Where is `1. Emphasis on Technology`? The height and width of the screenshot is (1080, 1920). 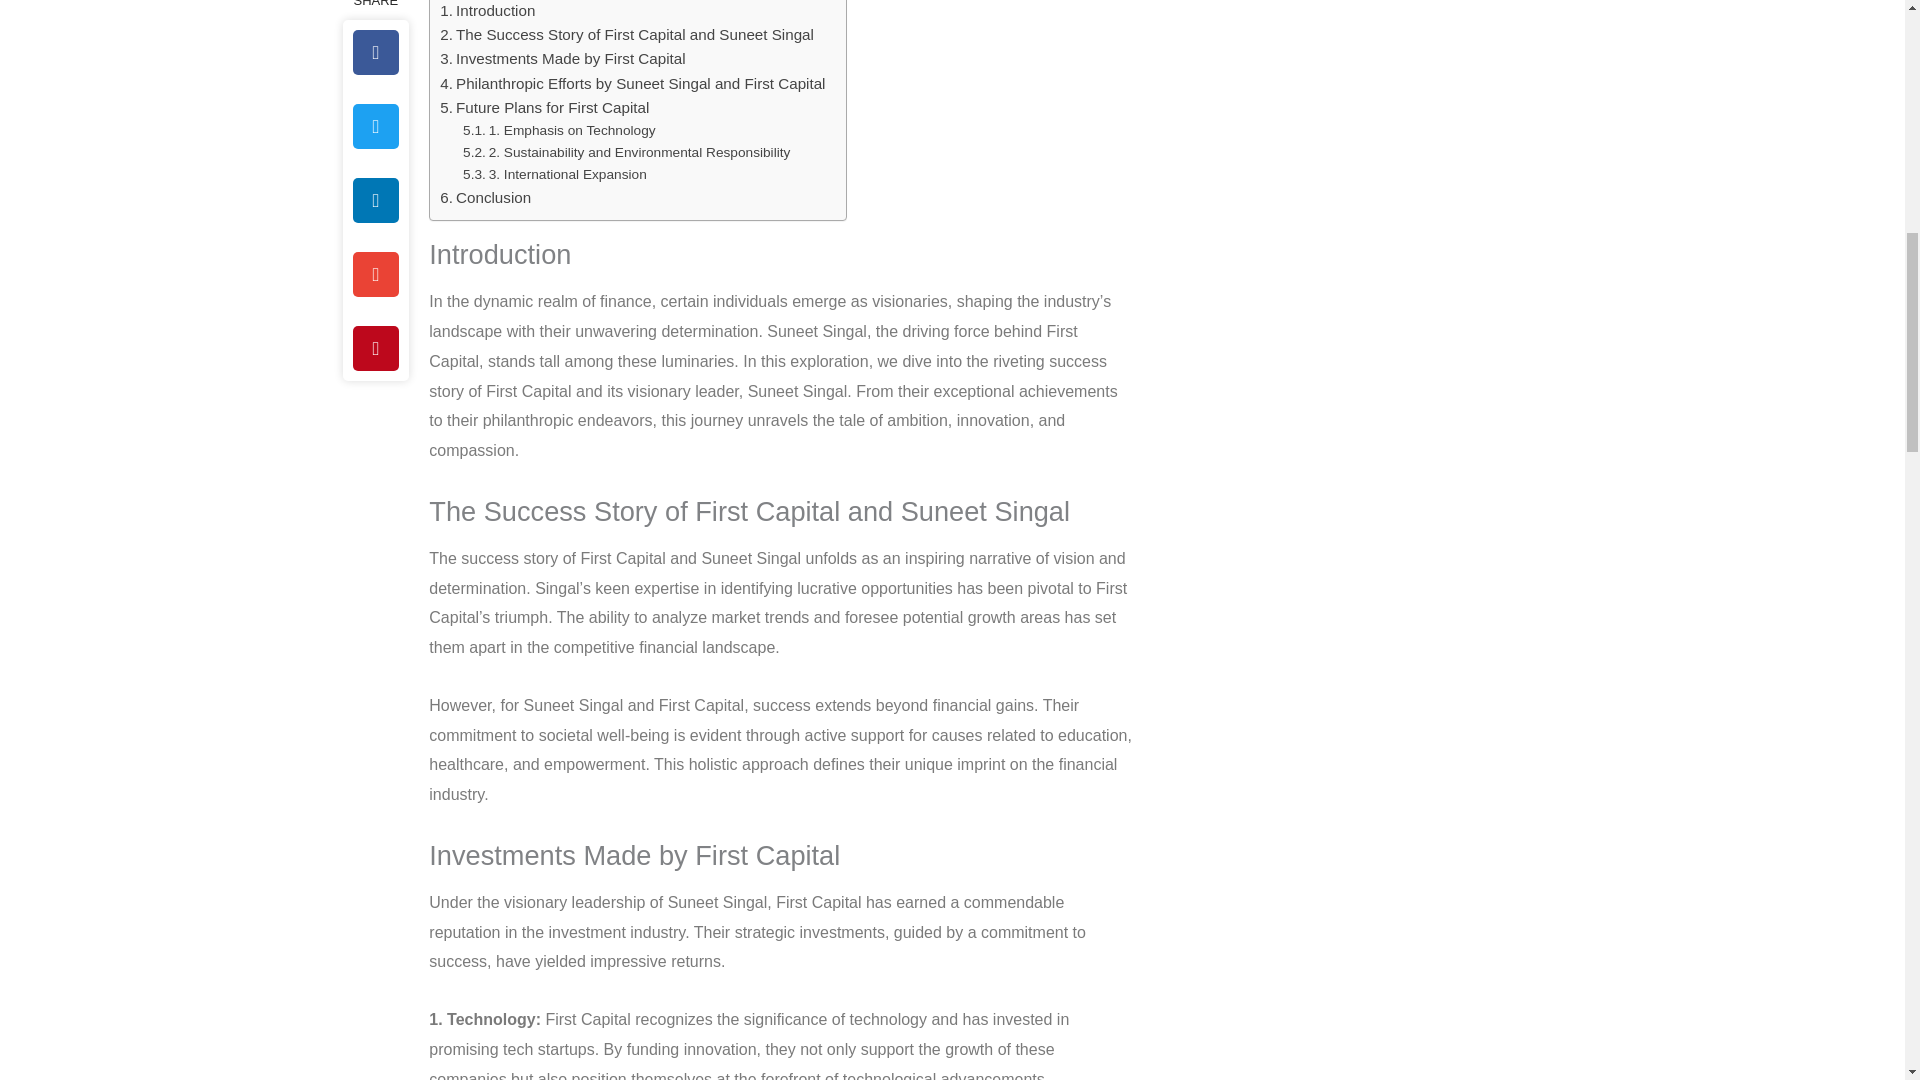 1. Emphasis on Technology is located at coordinates (559, 130).